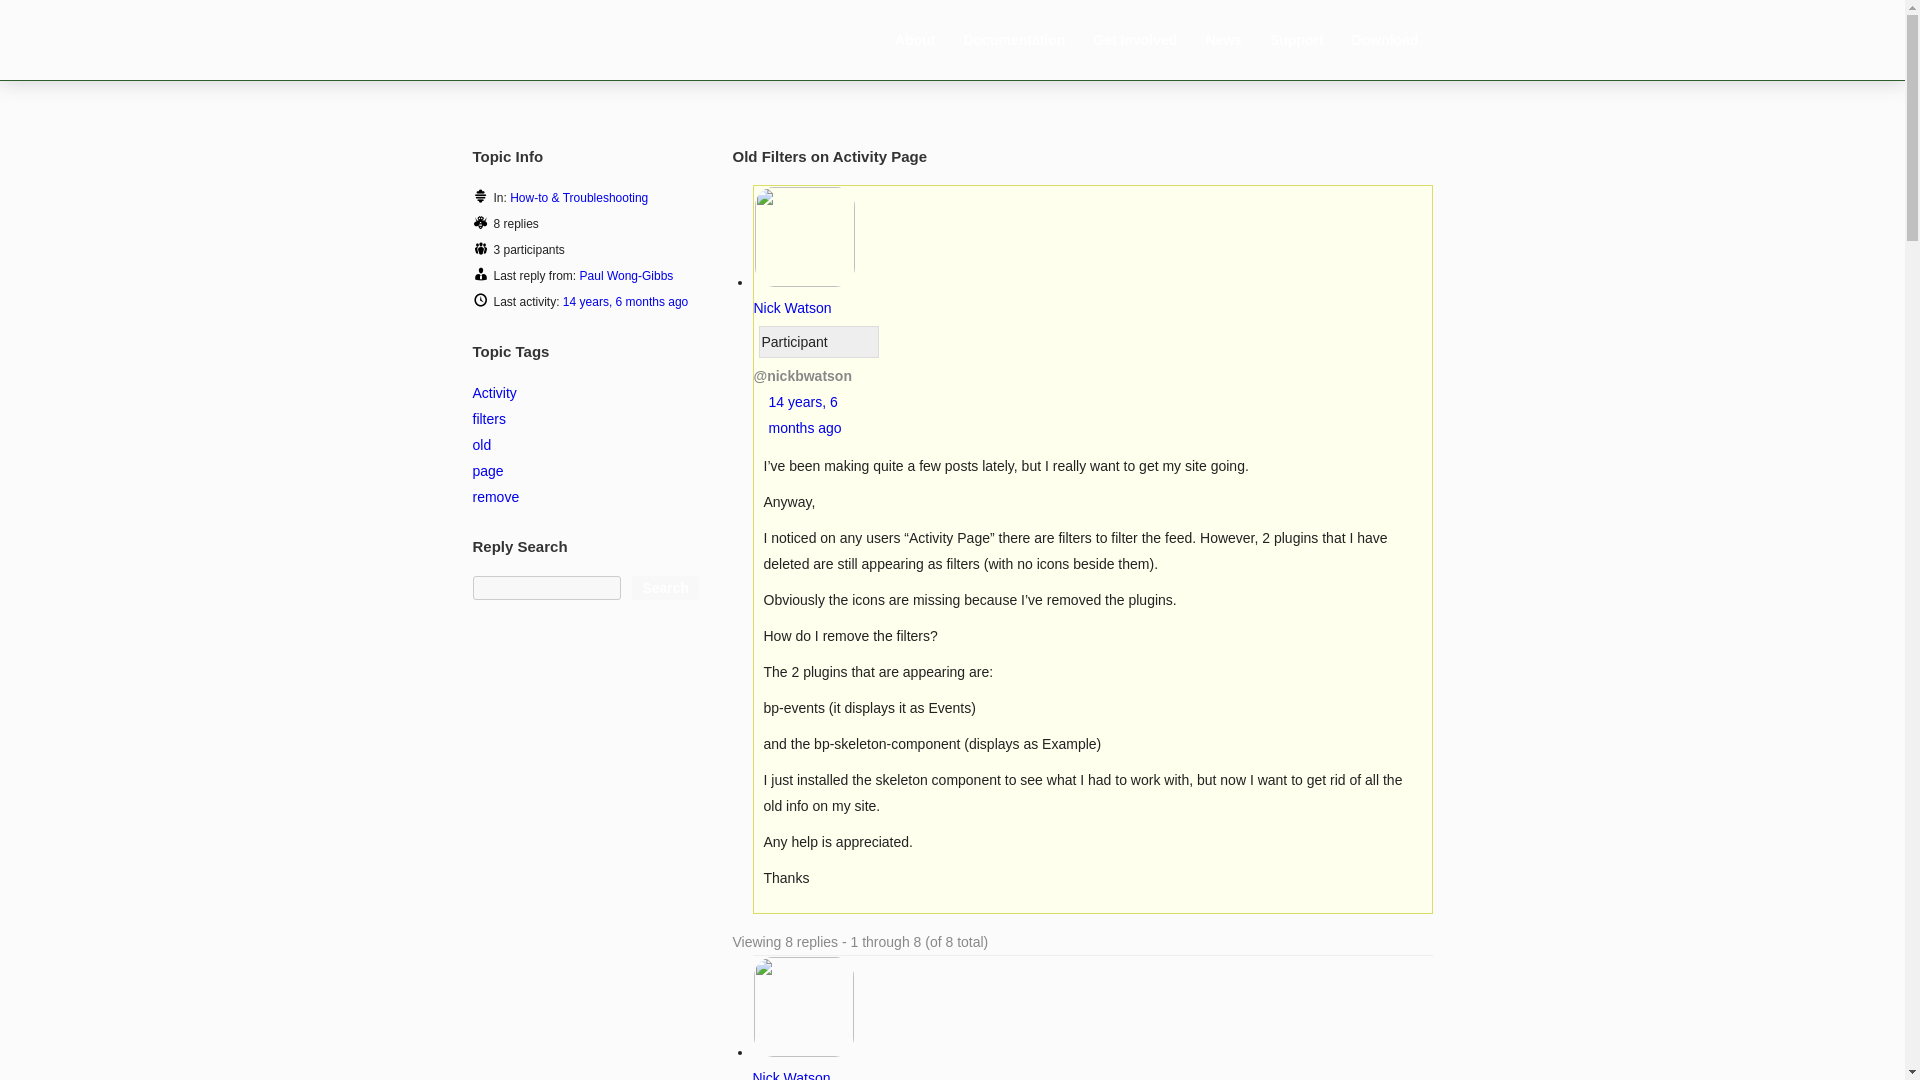 The image size is (1920, 1080). What do you see at coordinates (624, 301) in the screenshot?
I see `14 years, 6 months ago` at bounding box center [624, 301].